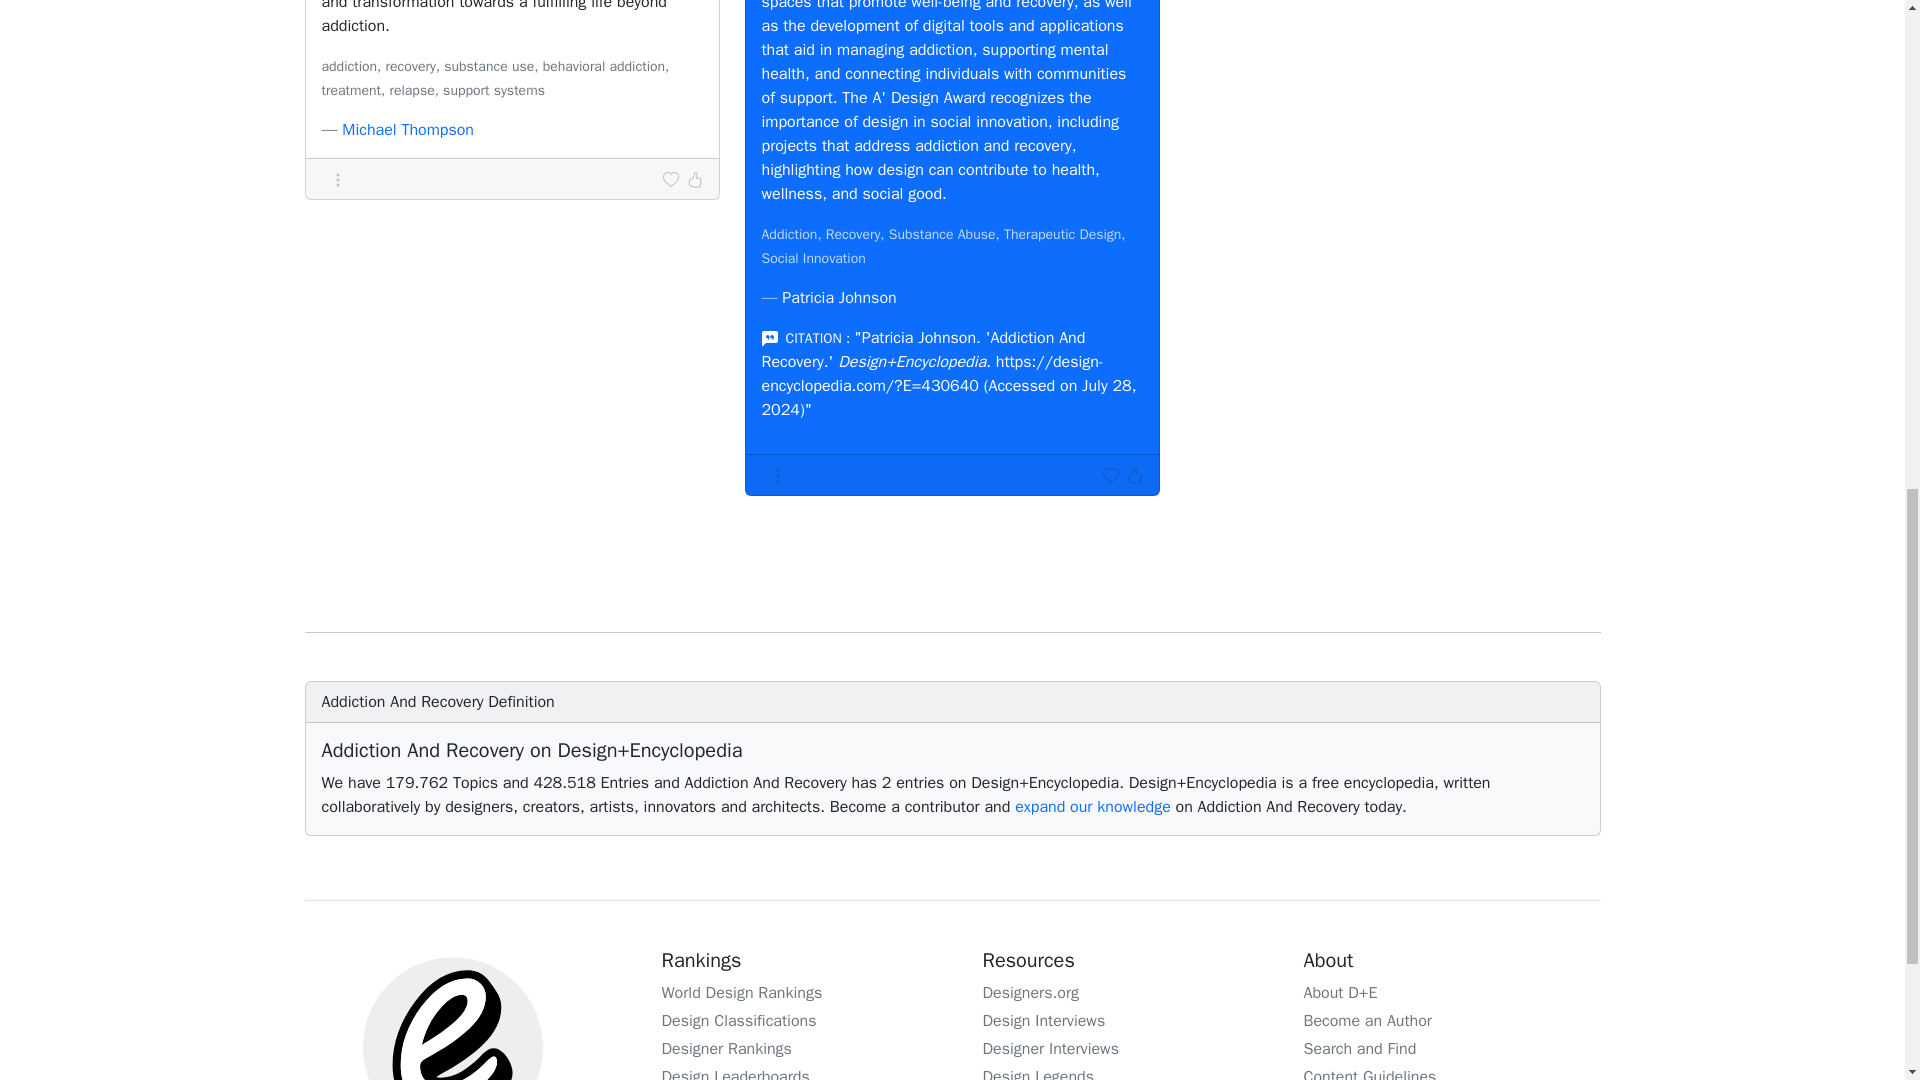  Describe the element at coordinates (1038, 1074) in the screenshot. I see `Design Legends` at that location.